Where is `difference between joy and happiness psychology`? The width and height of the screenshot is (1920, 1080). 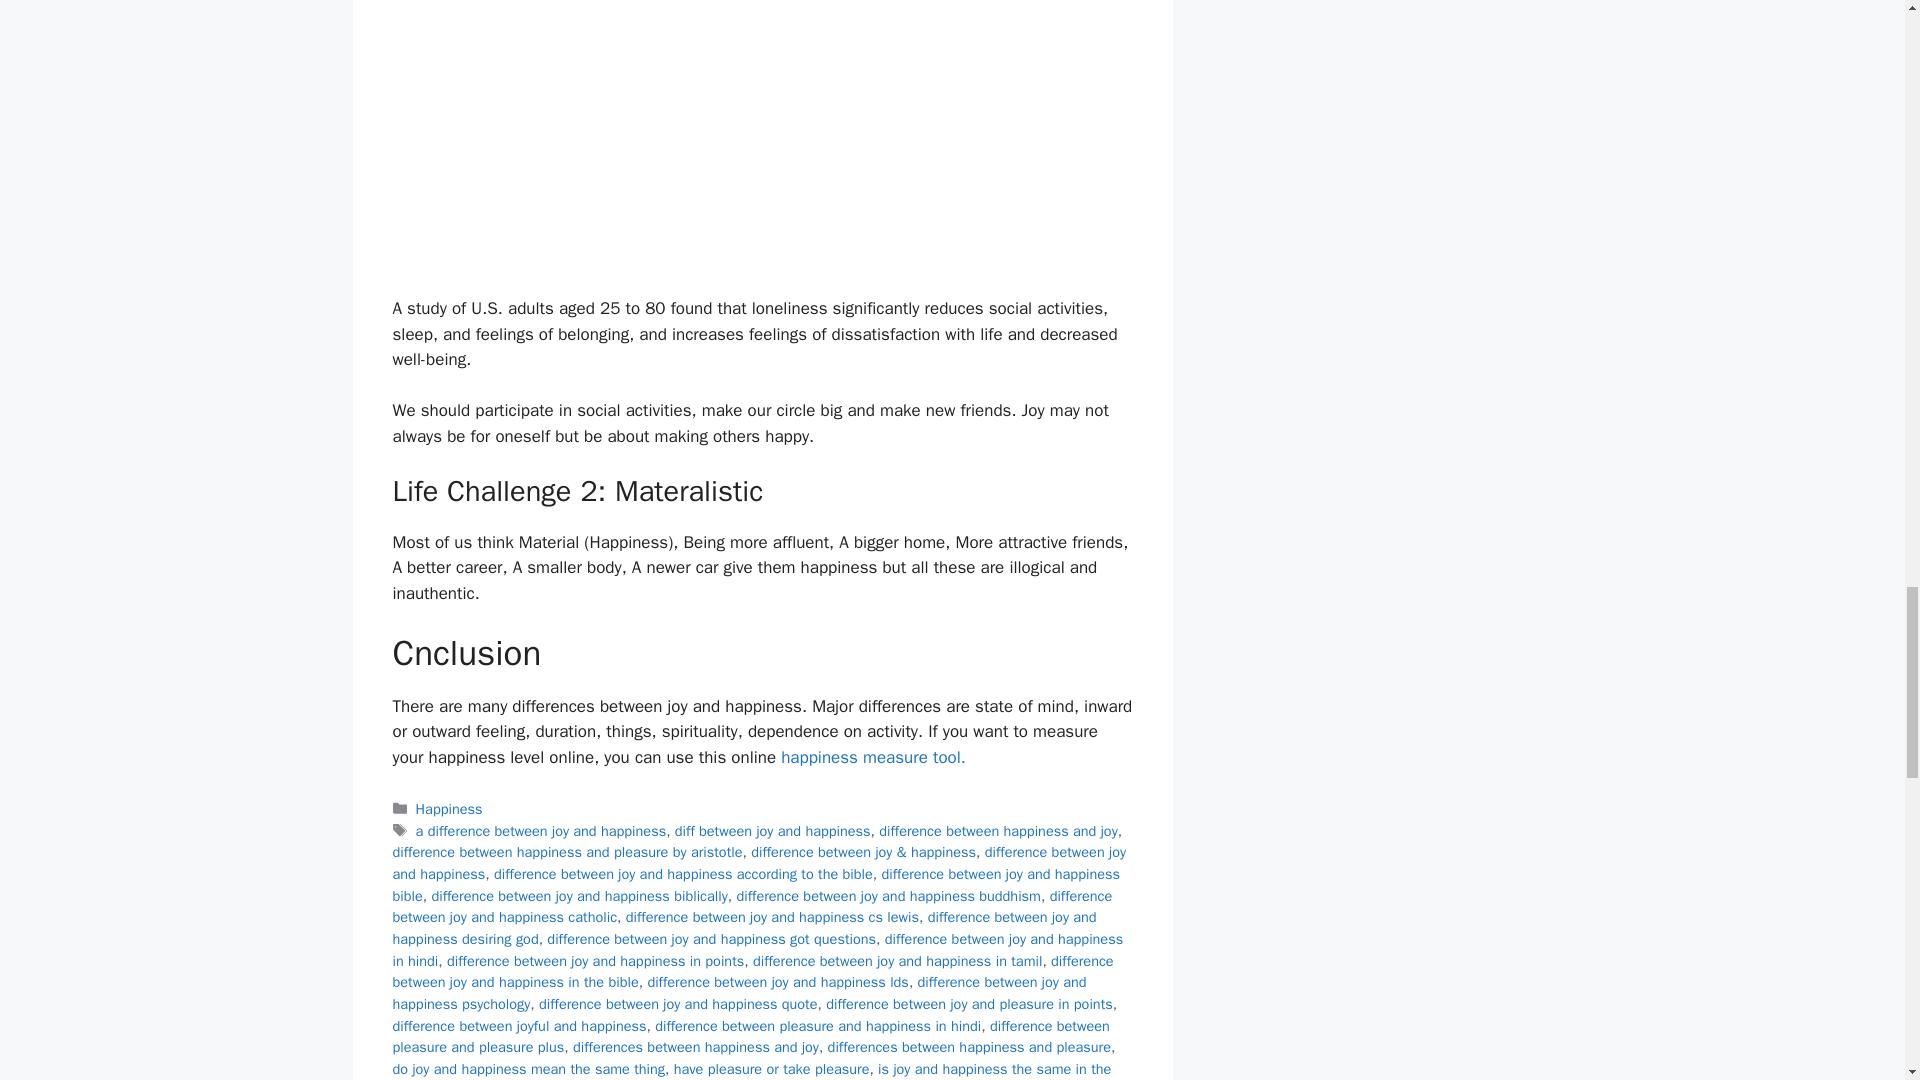
difference between joy and happiness psychology is located at coordinates (738, 993).